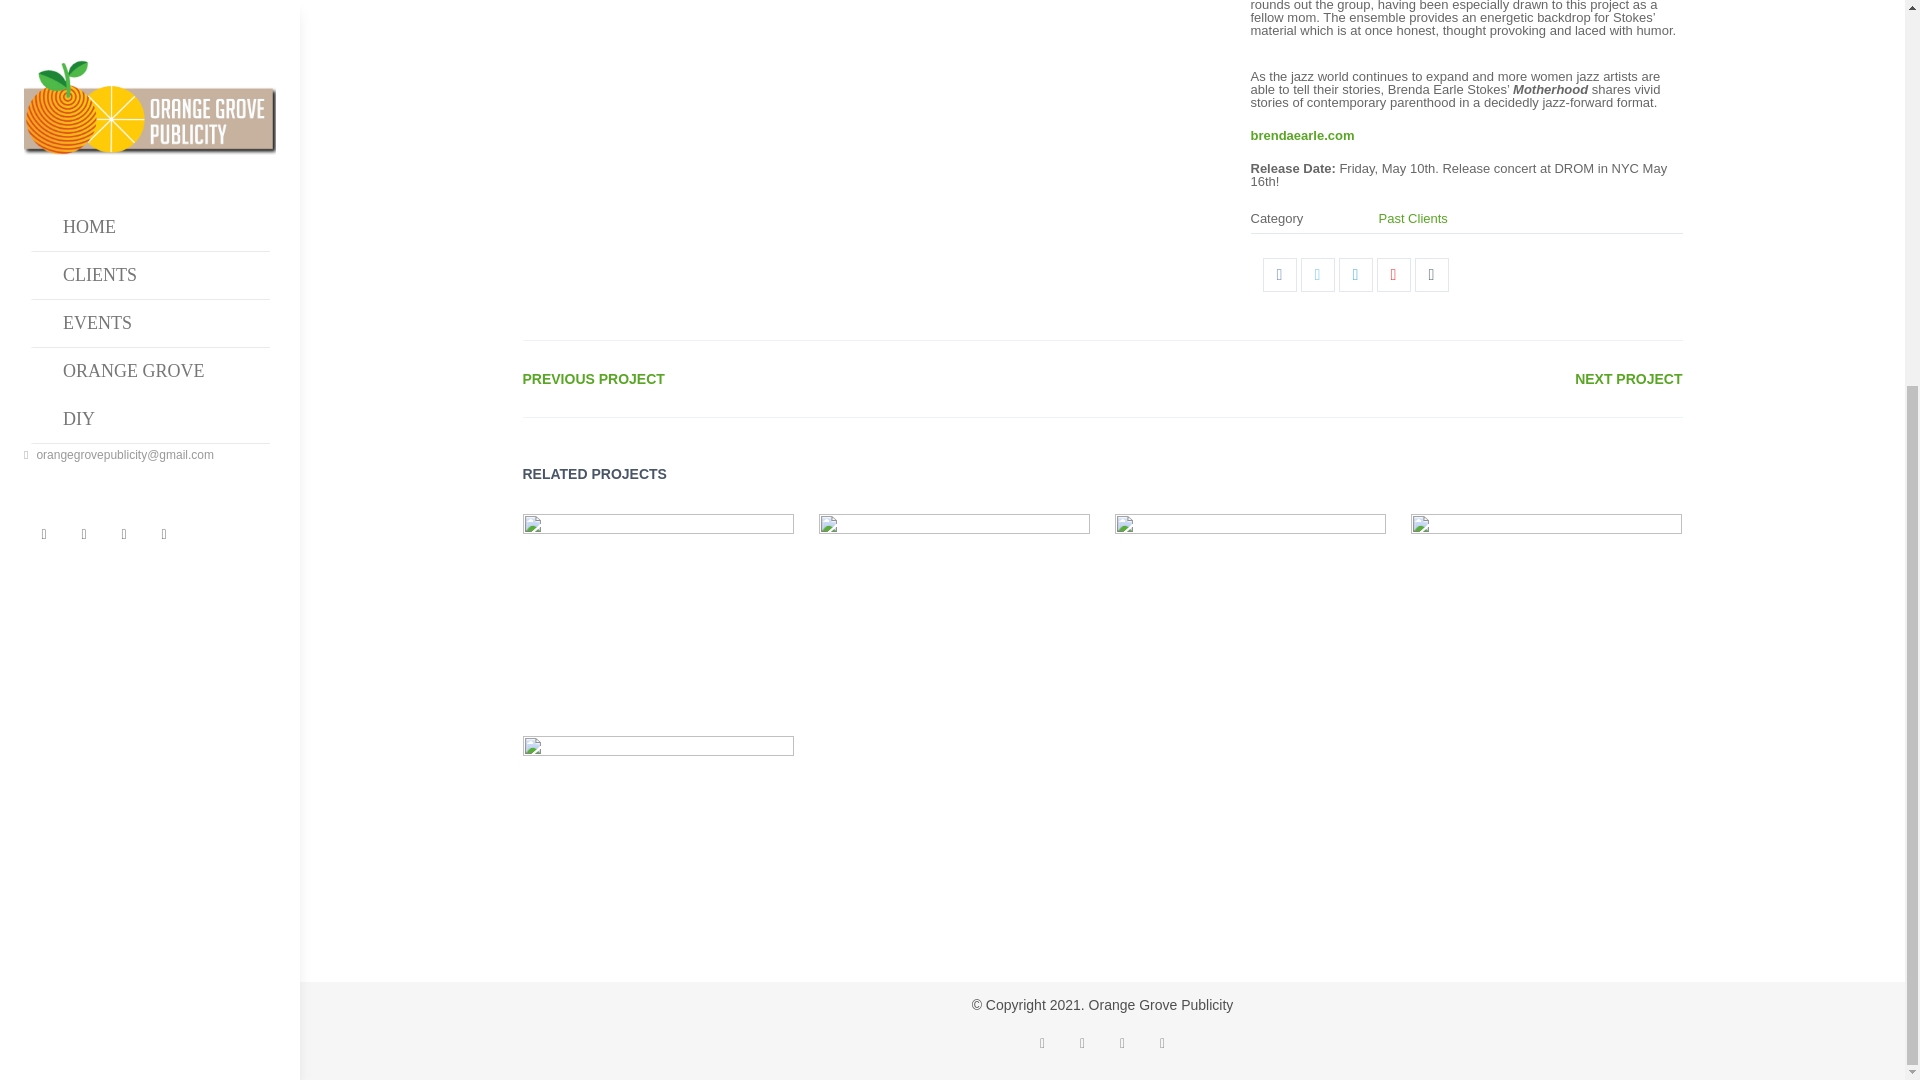  I want to click on Past Clients, so click(1412, 218).